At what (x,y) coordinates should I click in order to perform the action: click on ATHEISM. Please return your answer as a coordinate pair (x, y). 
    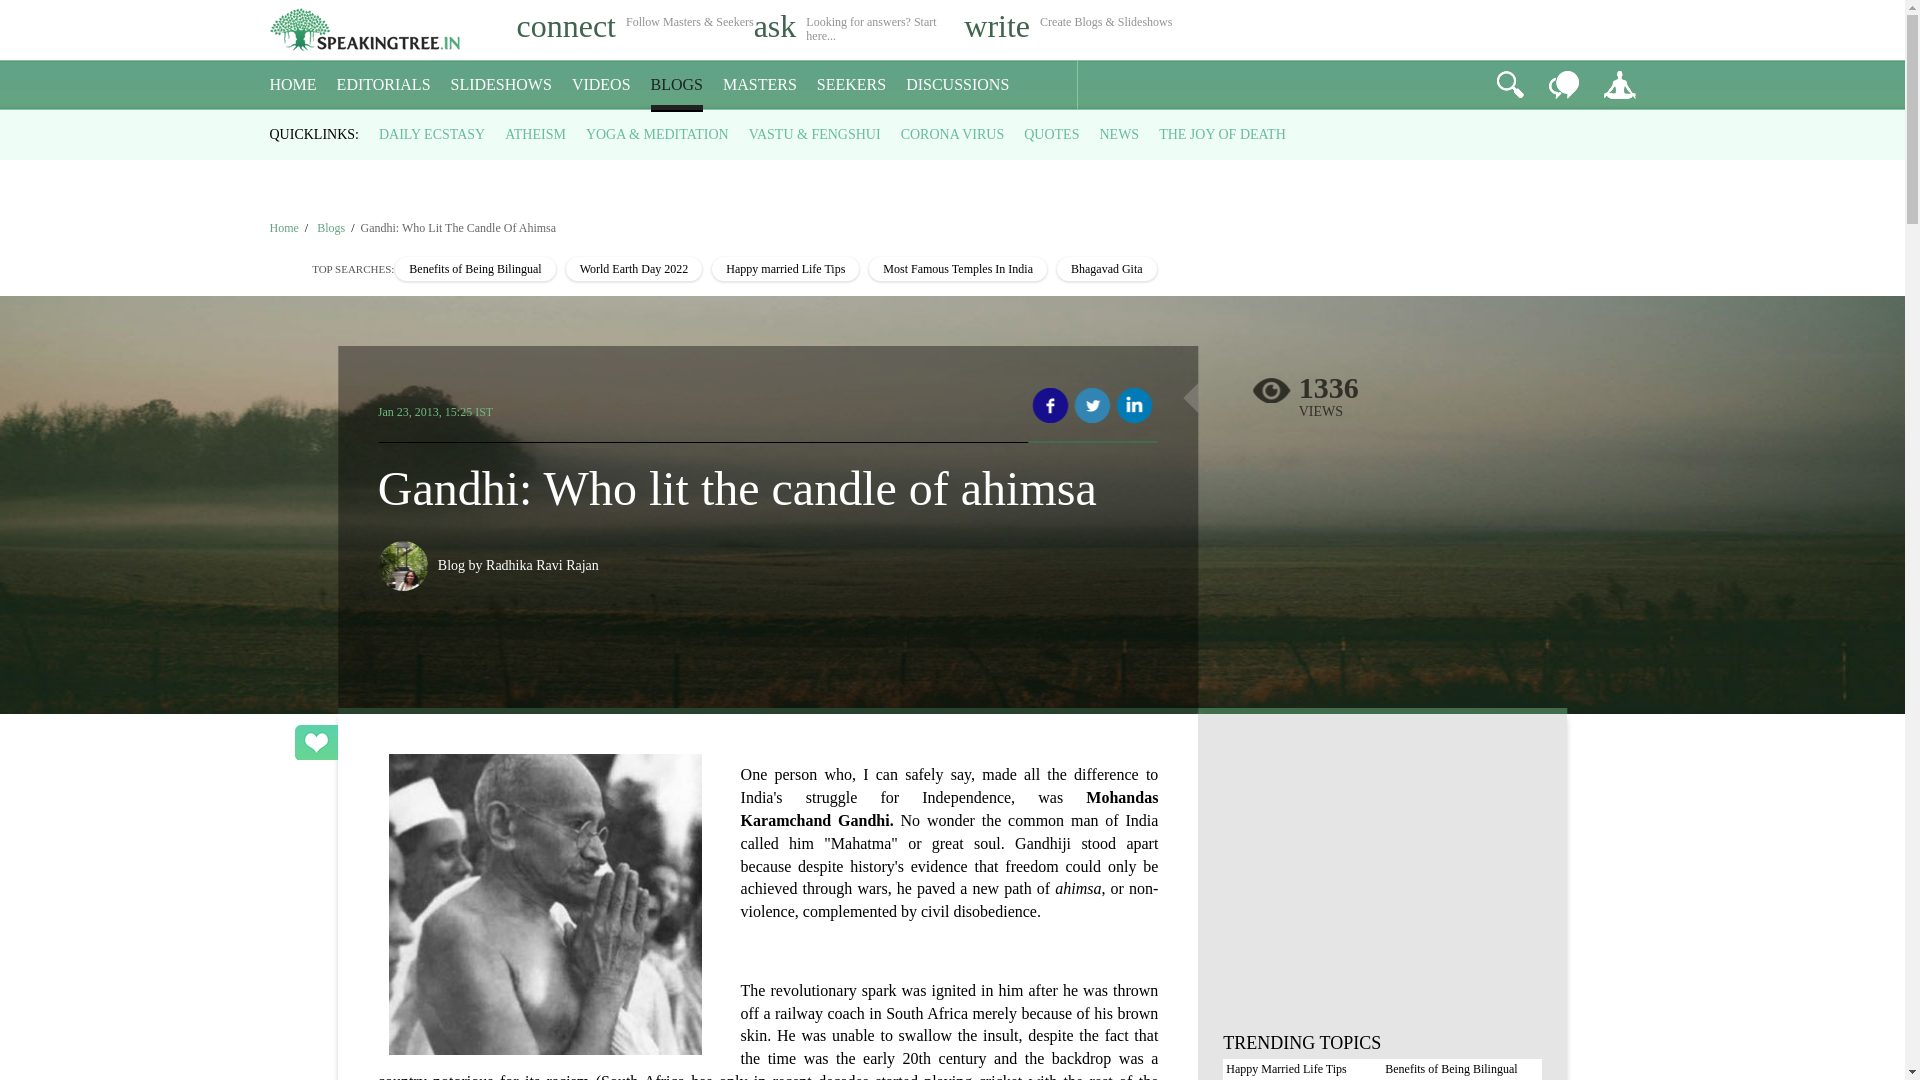
    Looking at the image, I should click on (535, 134).